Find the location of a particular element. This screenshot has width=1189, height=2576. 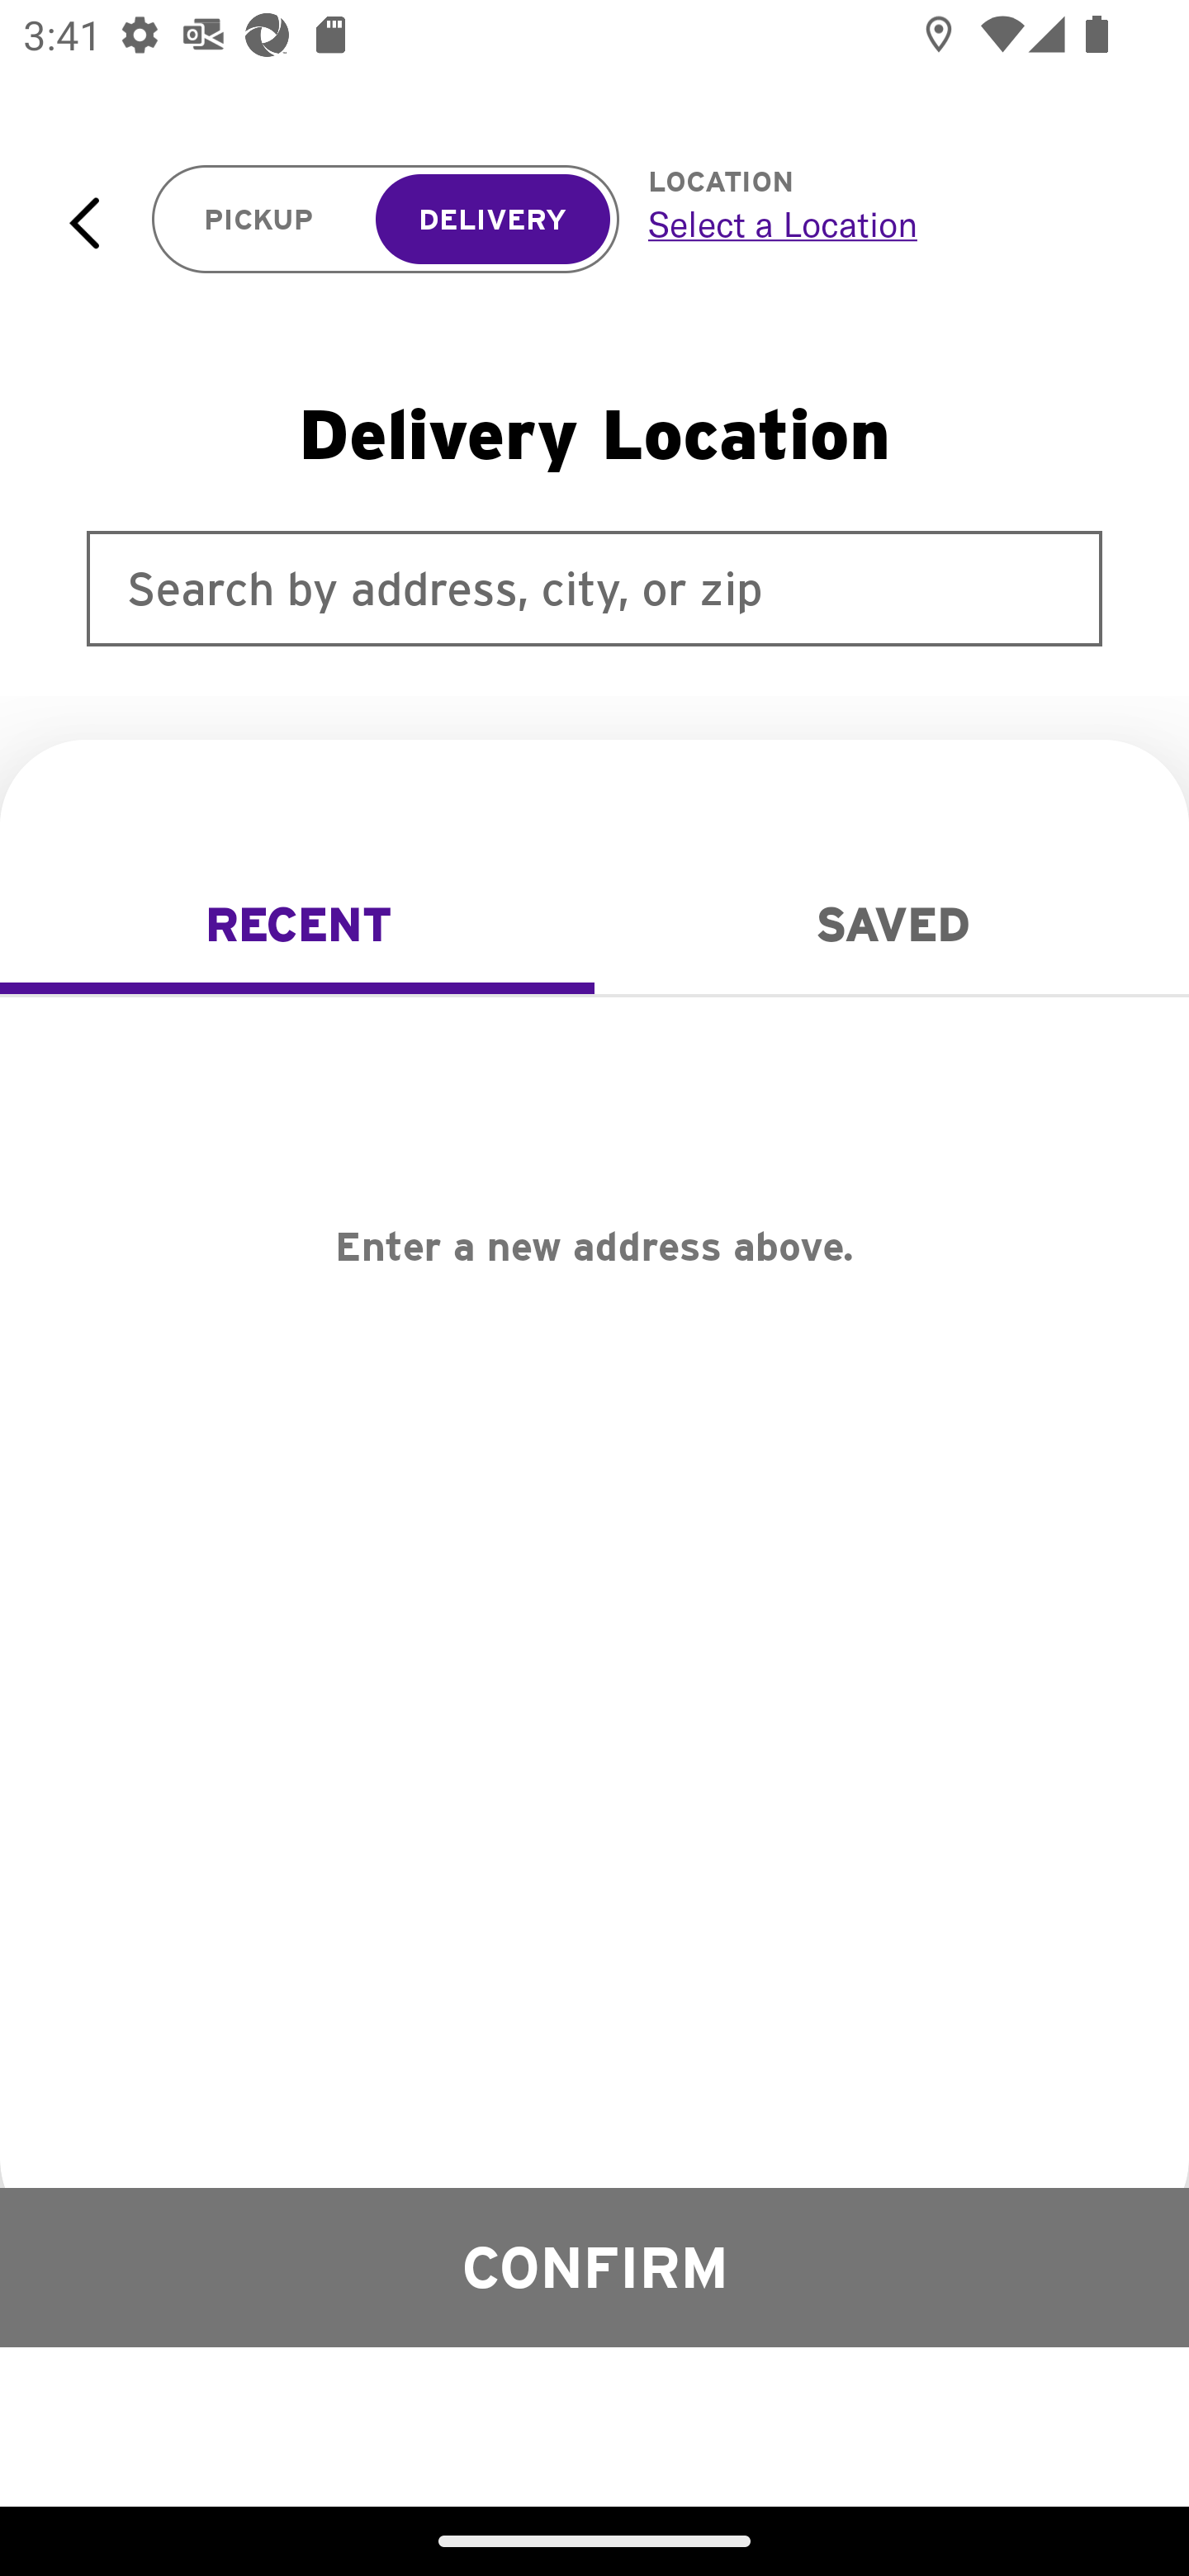

Saved SAVED is located at coordinates (892, 925).